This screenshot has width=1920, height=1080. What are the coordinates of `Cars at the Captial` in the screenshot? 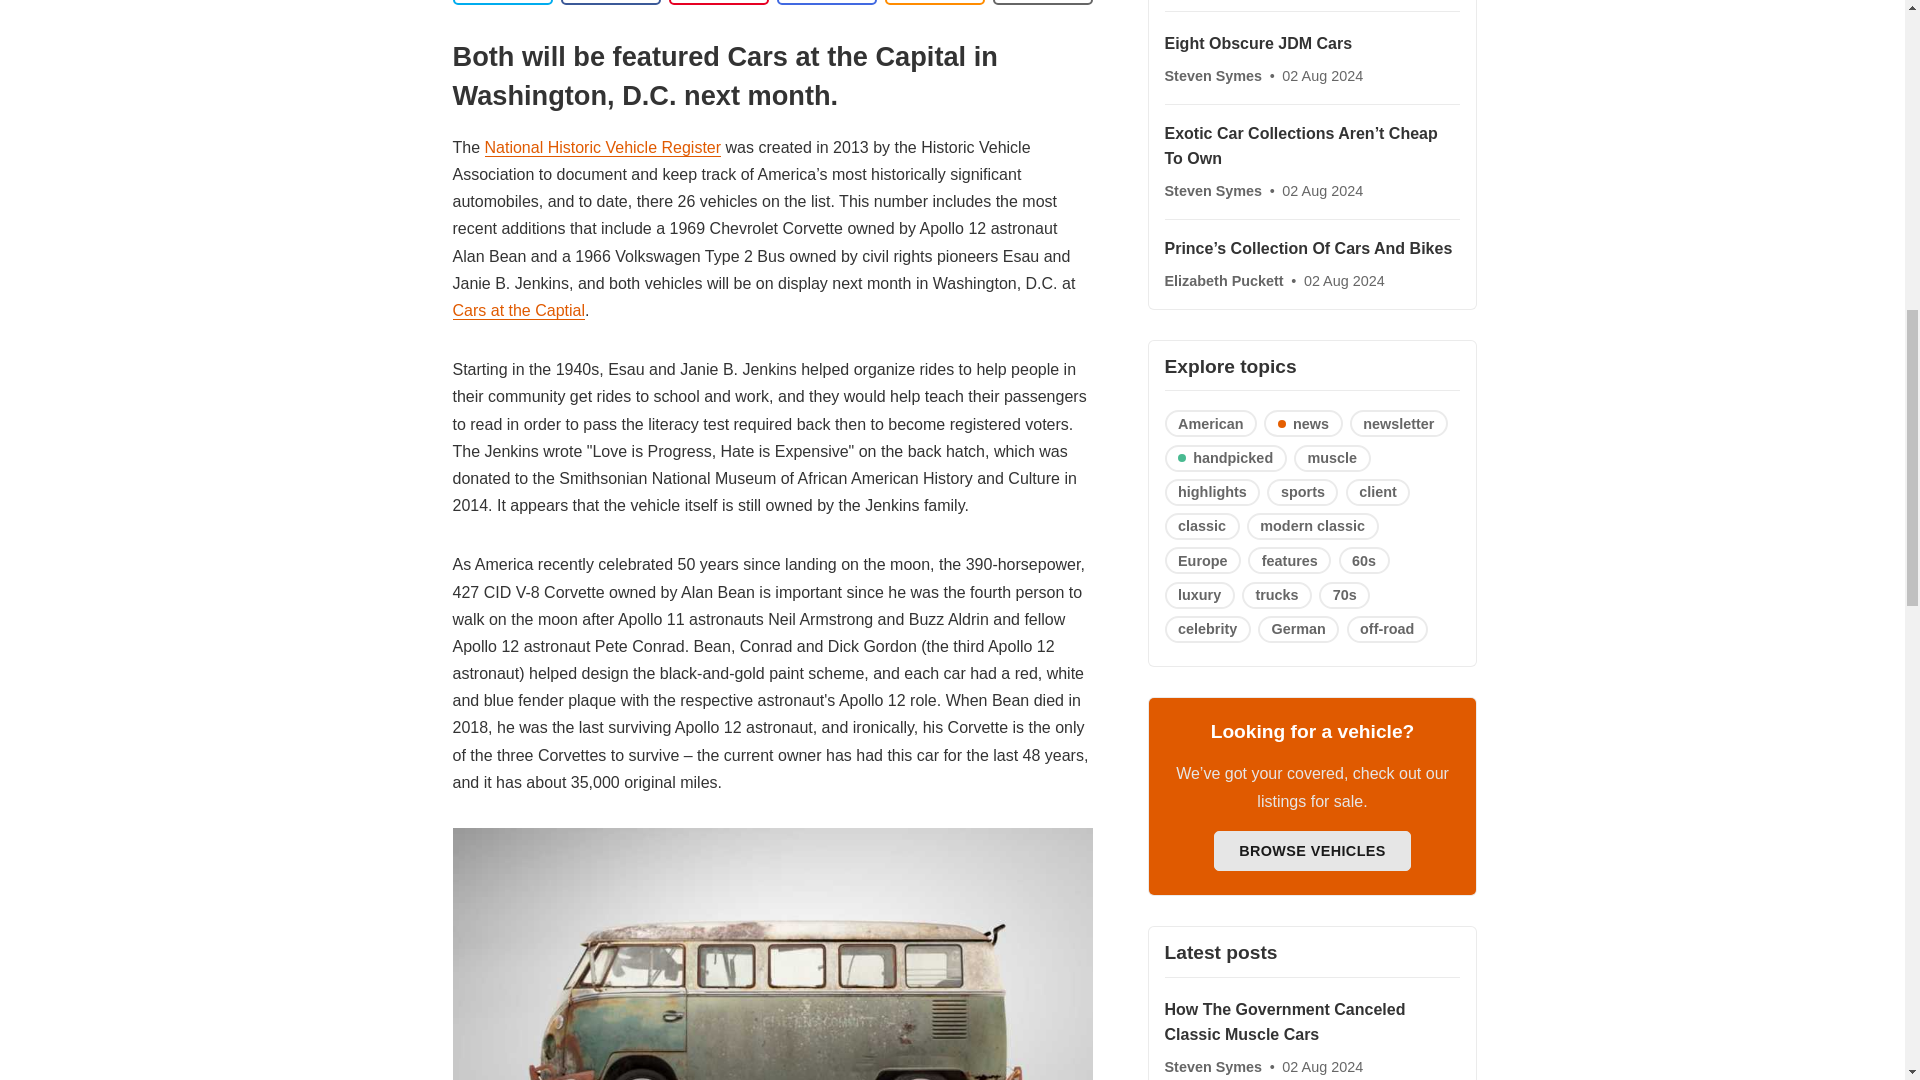 It's located at (518, 310).